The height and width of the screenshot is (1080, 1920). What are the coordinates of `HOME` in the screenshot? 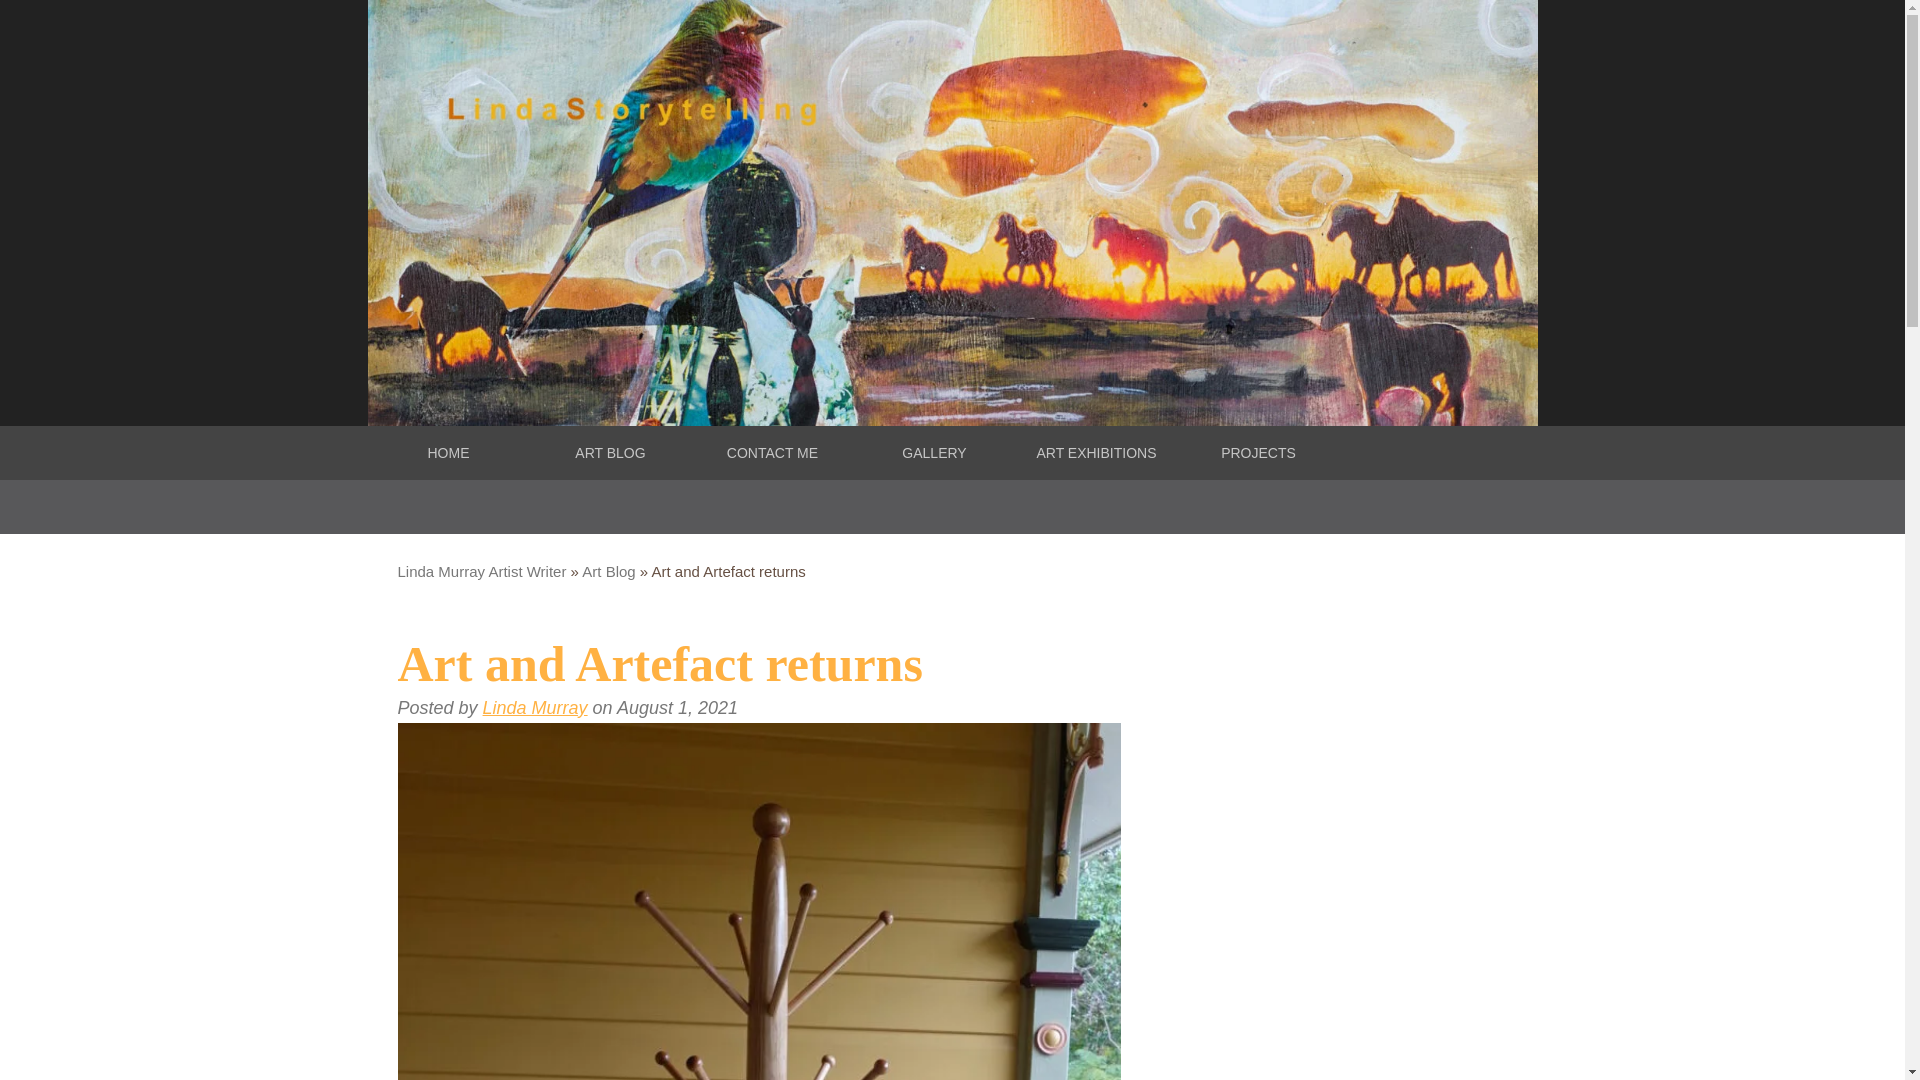 It's located at (448, 452).